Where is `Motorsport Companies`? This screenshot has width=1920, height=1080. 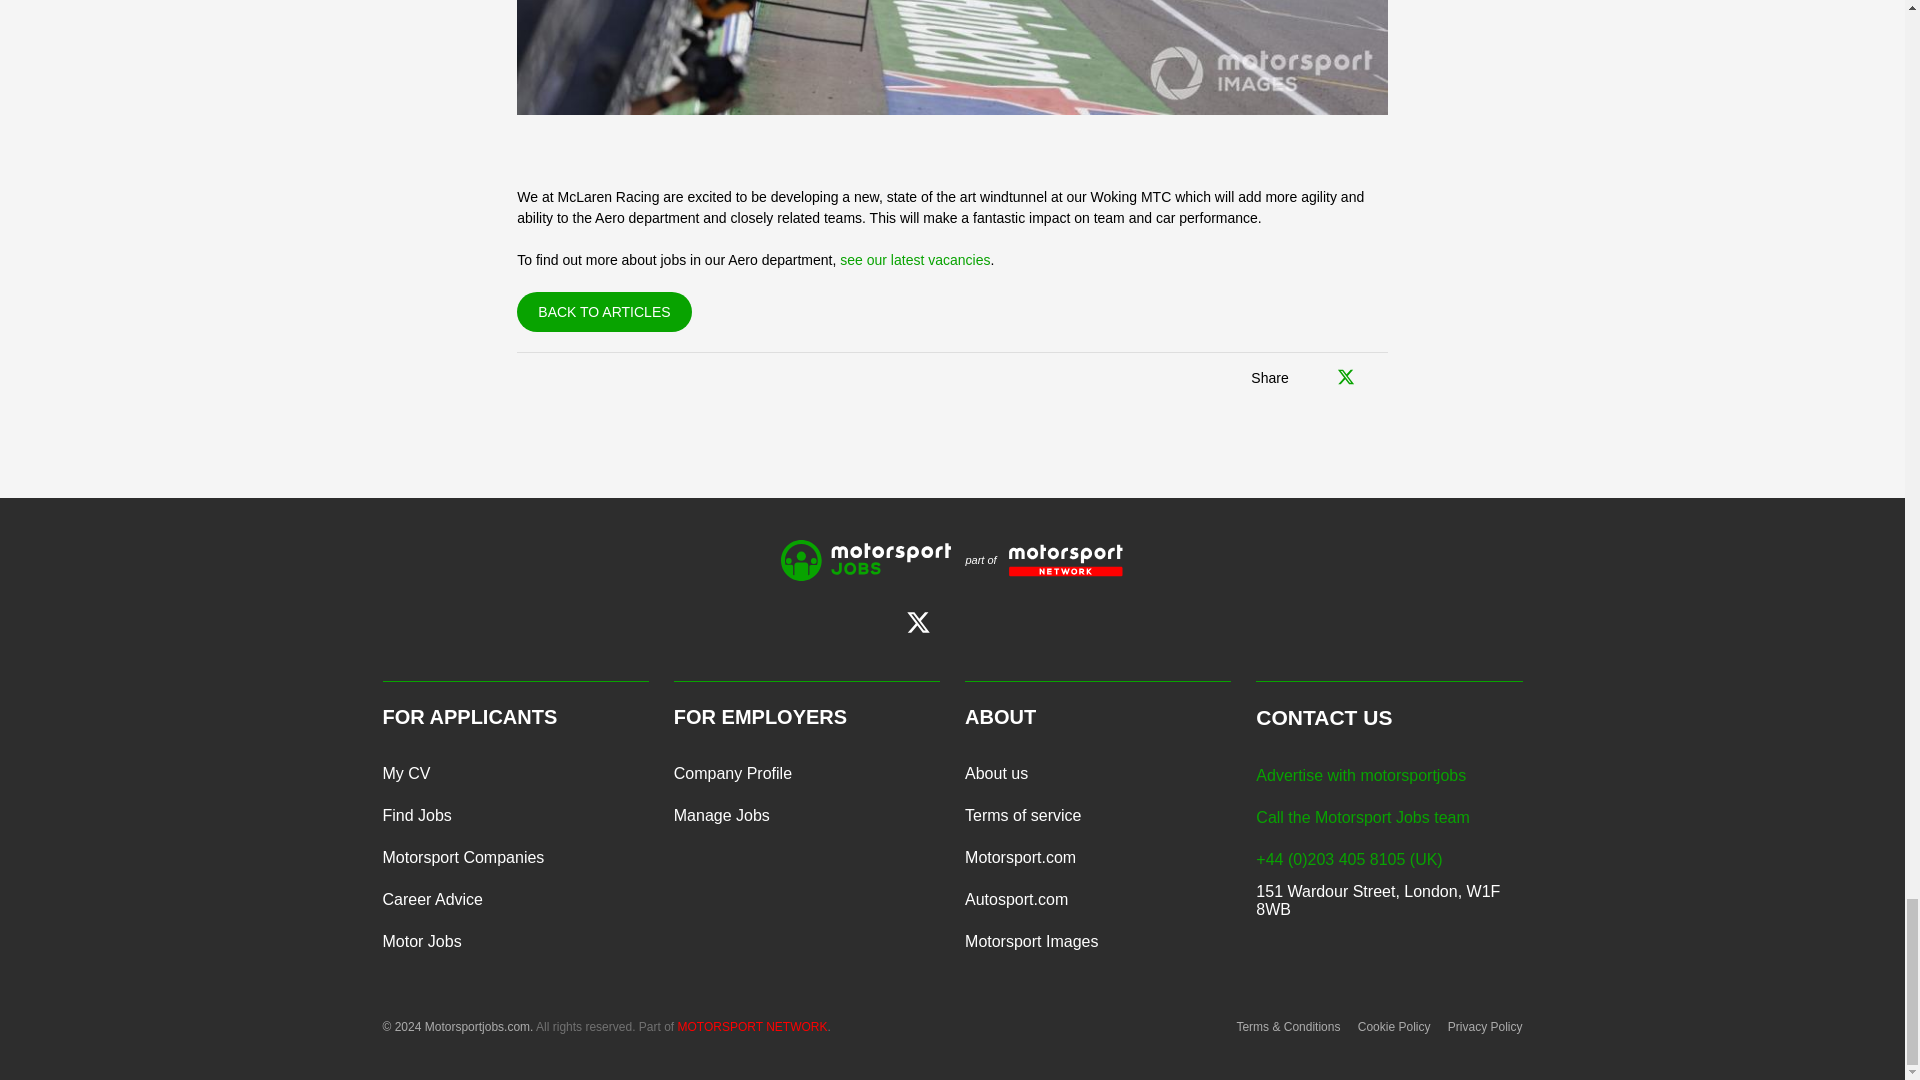
Motorsport Companies is located at coordinates (462, 858).